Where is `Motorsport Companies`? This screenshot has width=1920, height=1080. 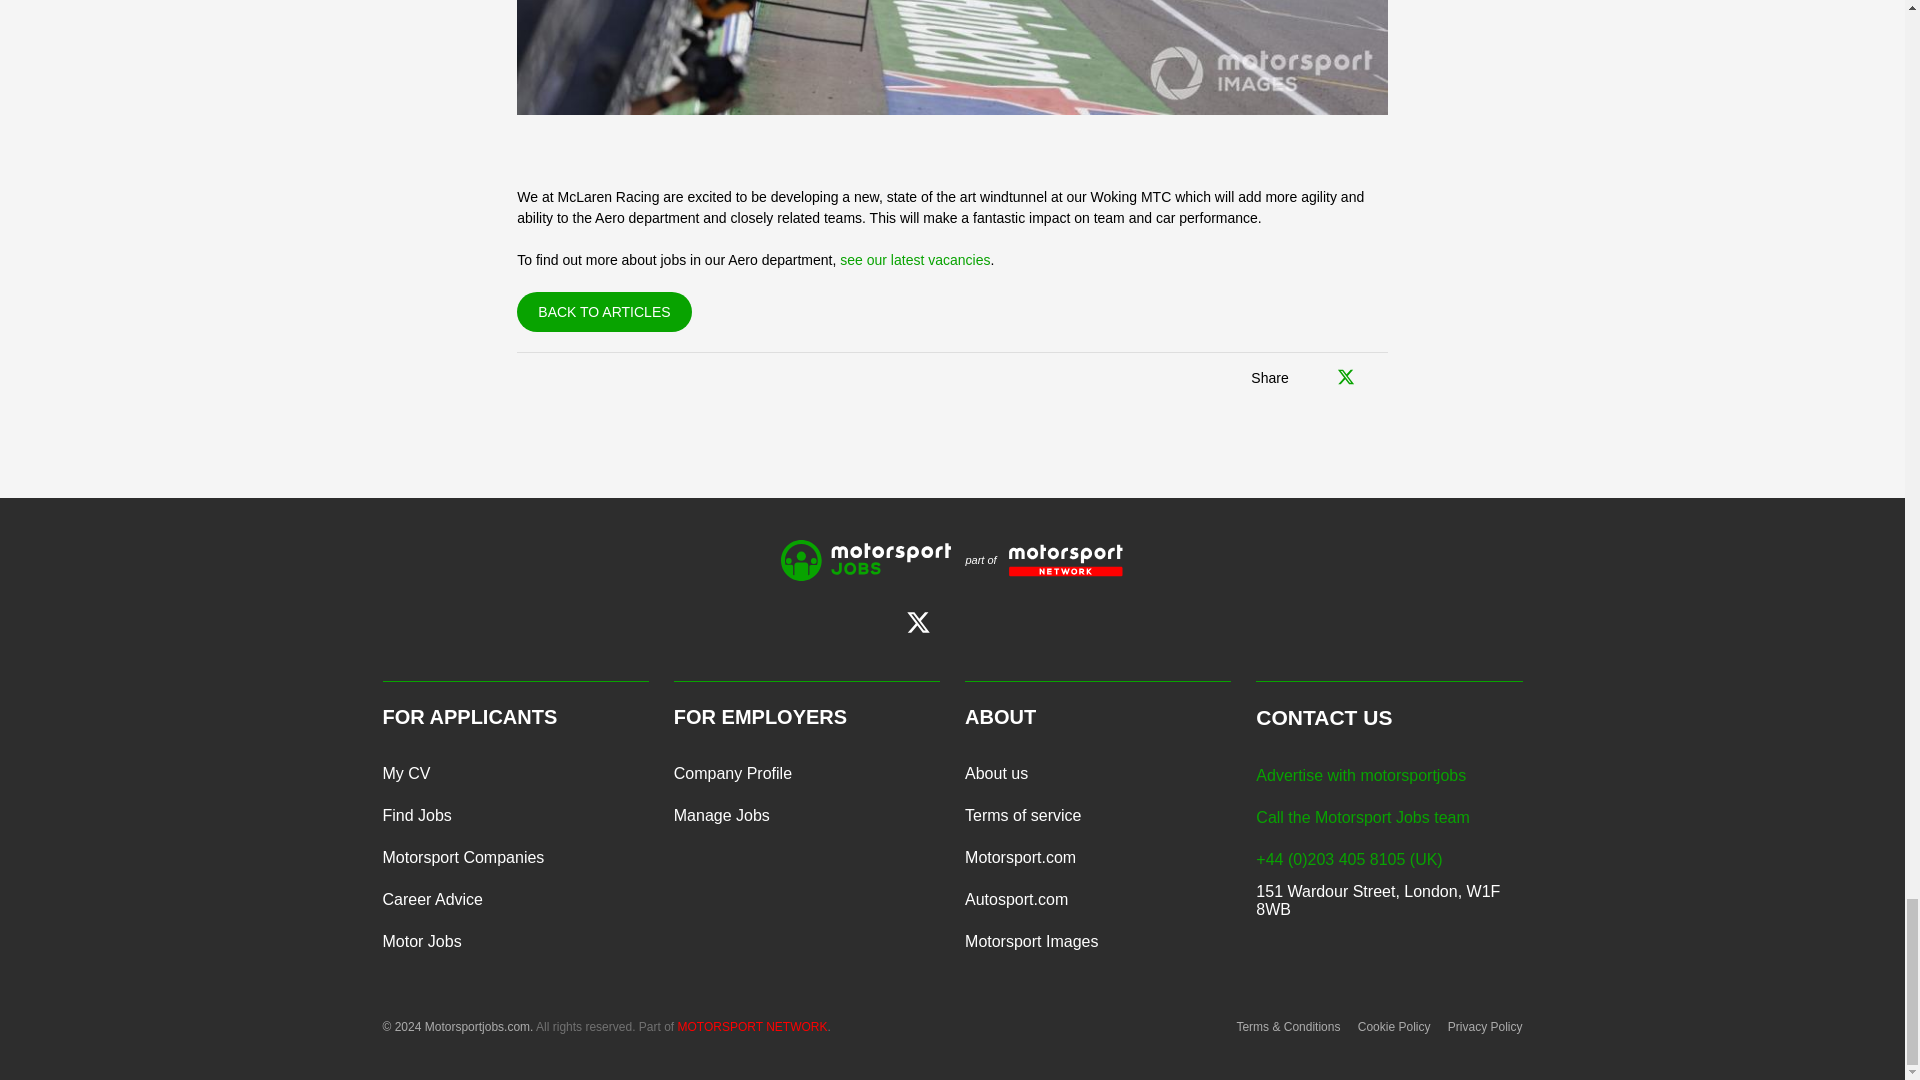
Motorsport Companies is located at coordinates (462, 858).